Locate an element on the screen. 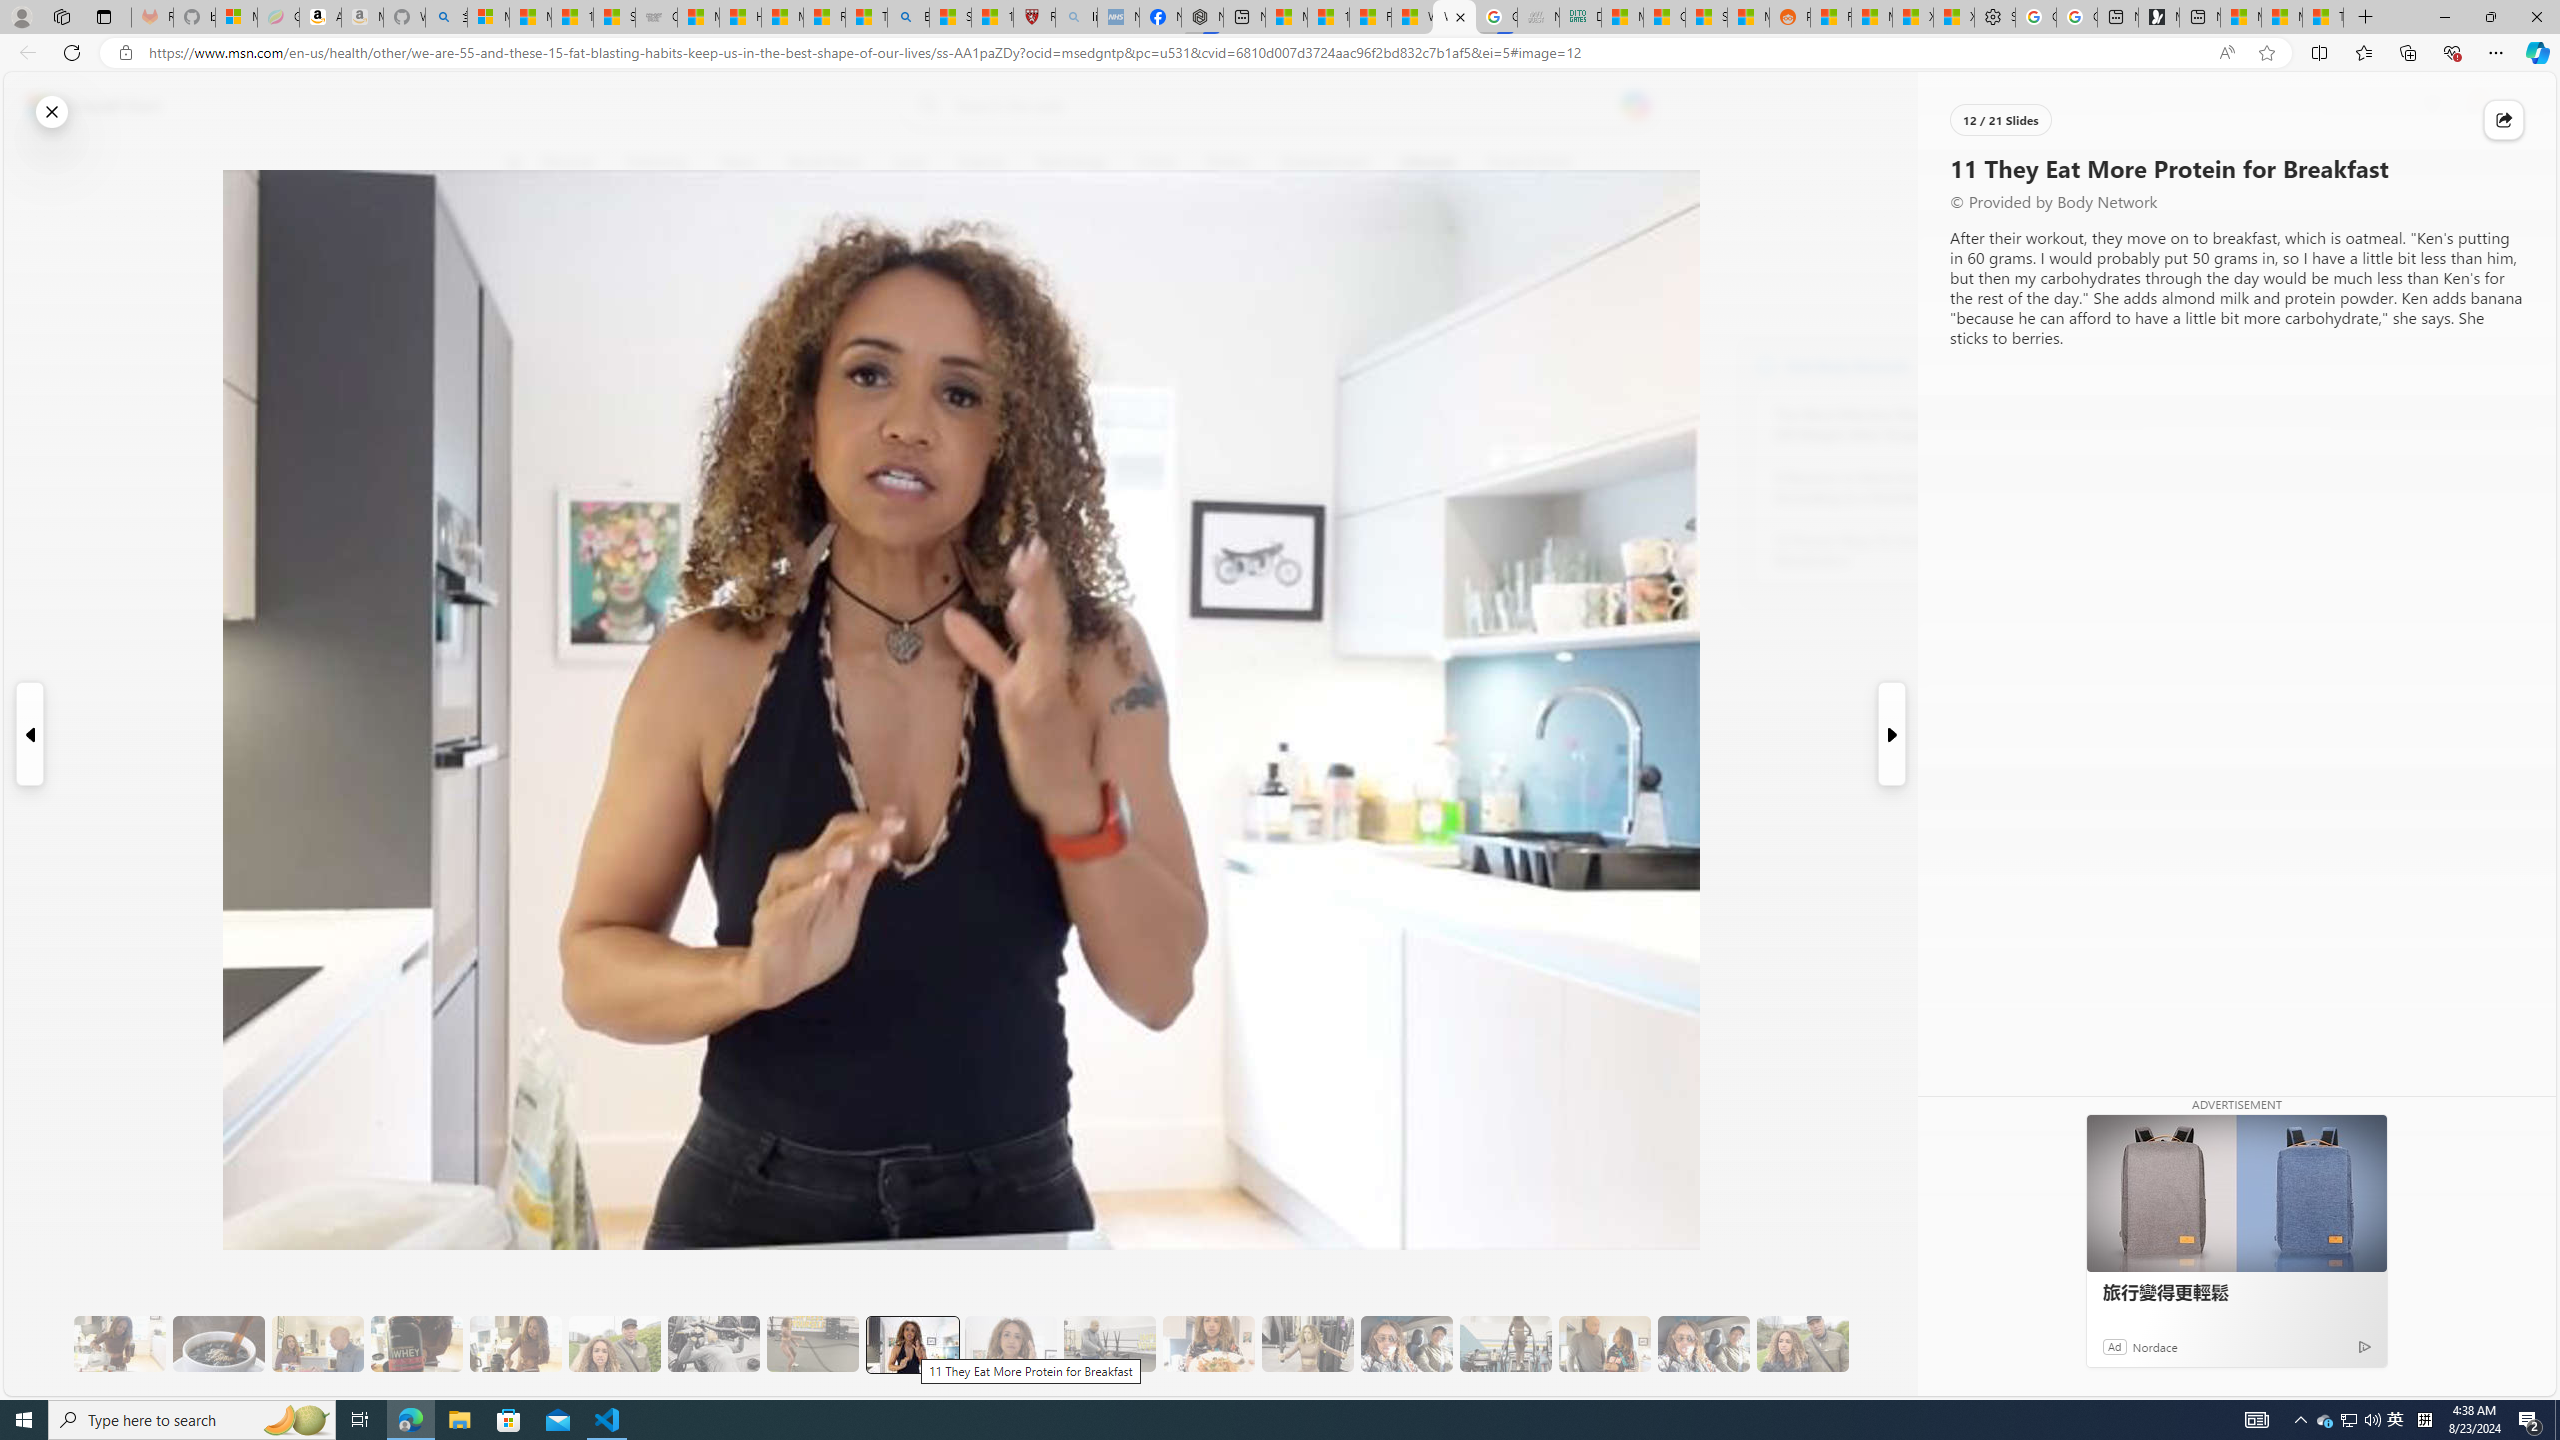 The image size is (2560, 1440). Stocks - MSN is located at coordinates (1706, 17).